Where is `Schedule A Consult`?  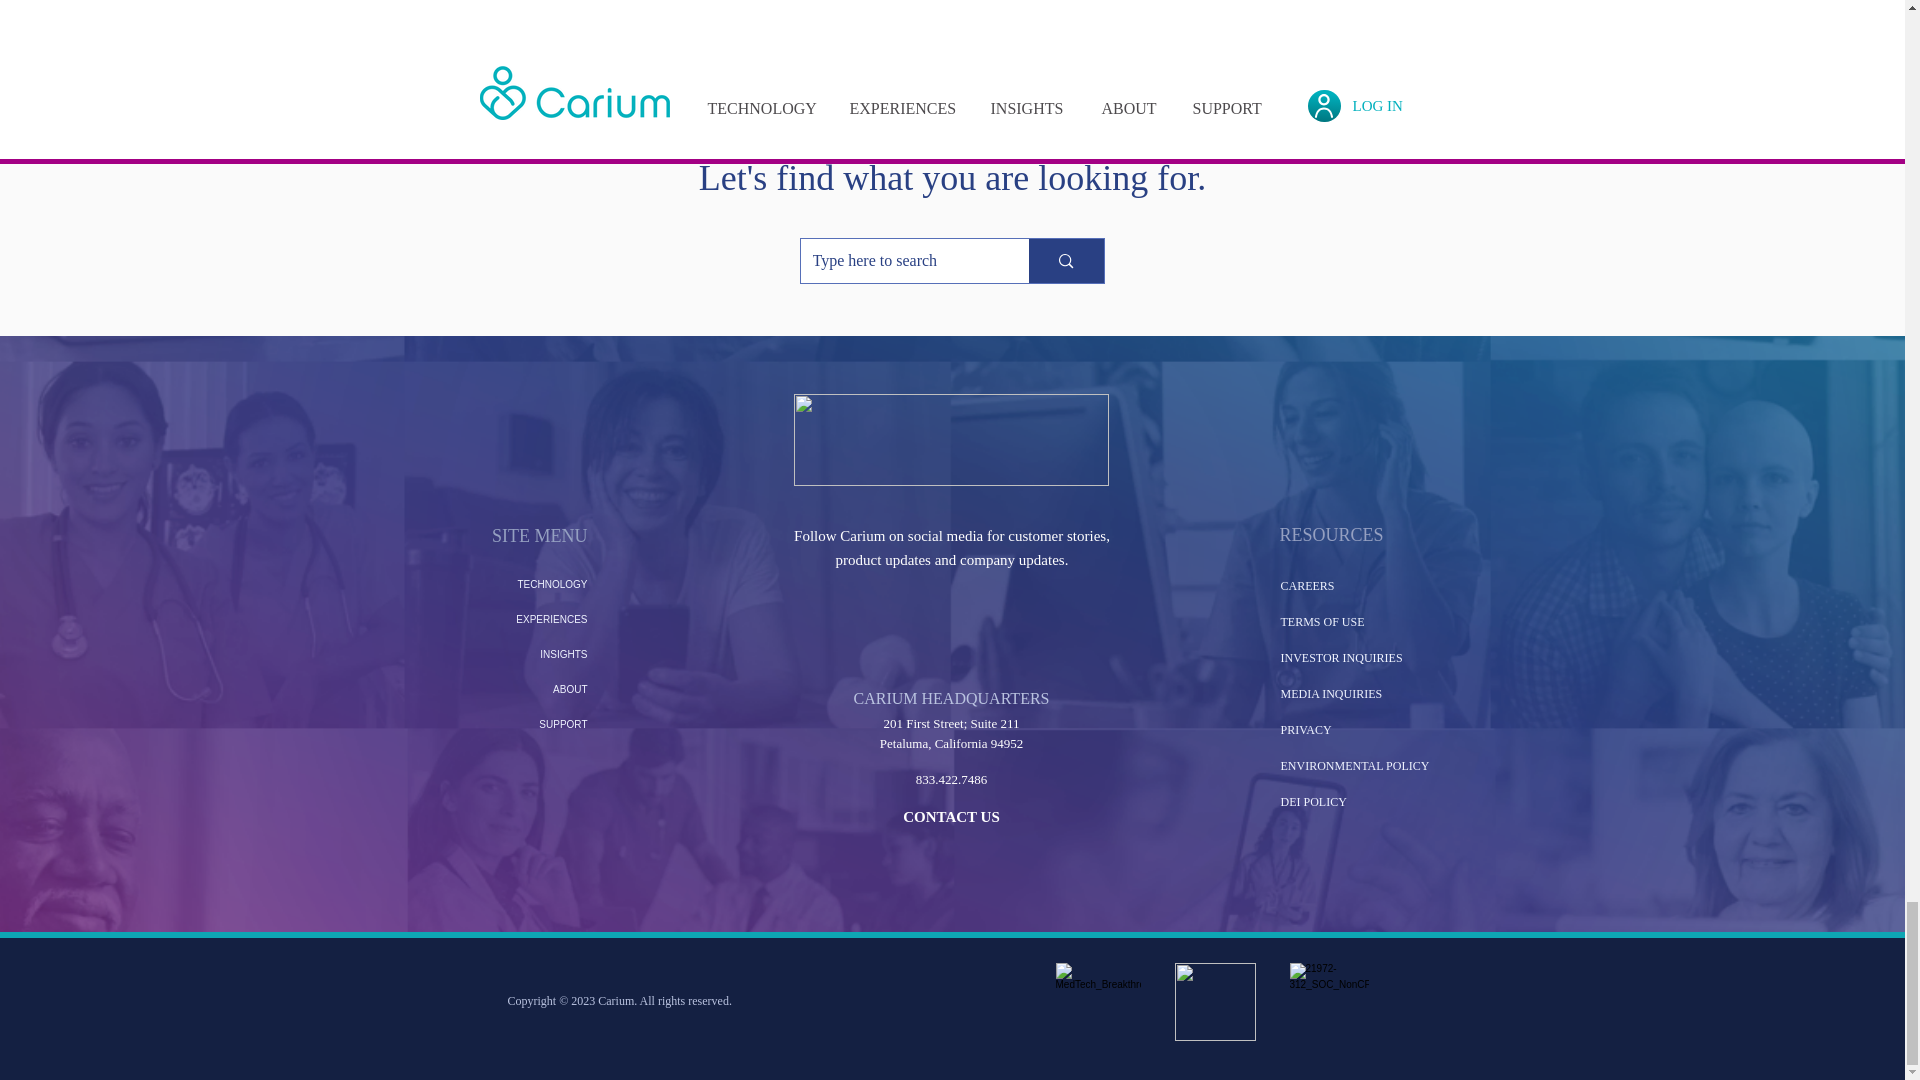
Schedule A Consult is located at coordinates (952, 39).